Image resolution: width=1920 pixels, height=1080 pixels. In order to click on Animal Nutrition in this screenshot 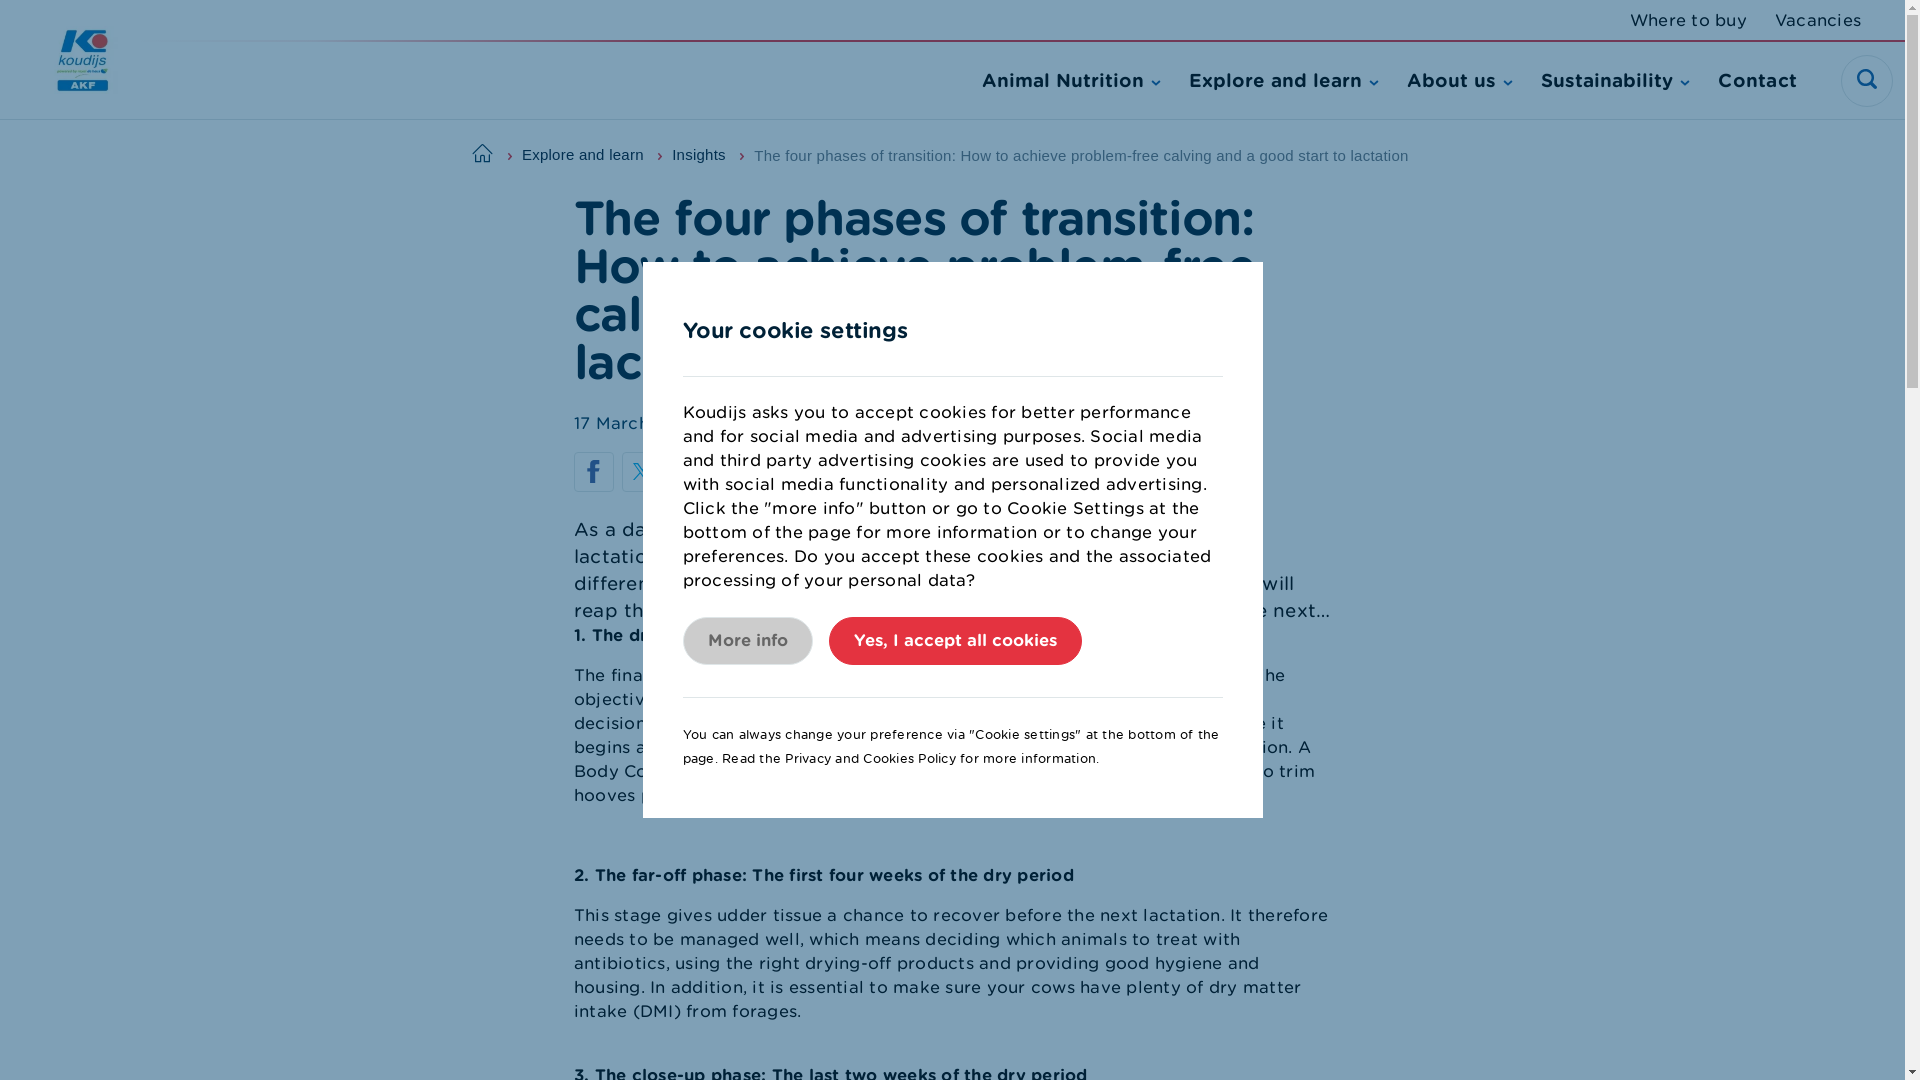, I will do `click(1071, 80)`.